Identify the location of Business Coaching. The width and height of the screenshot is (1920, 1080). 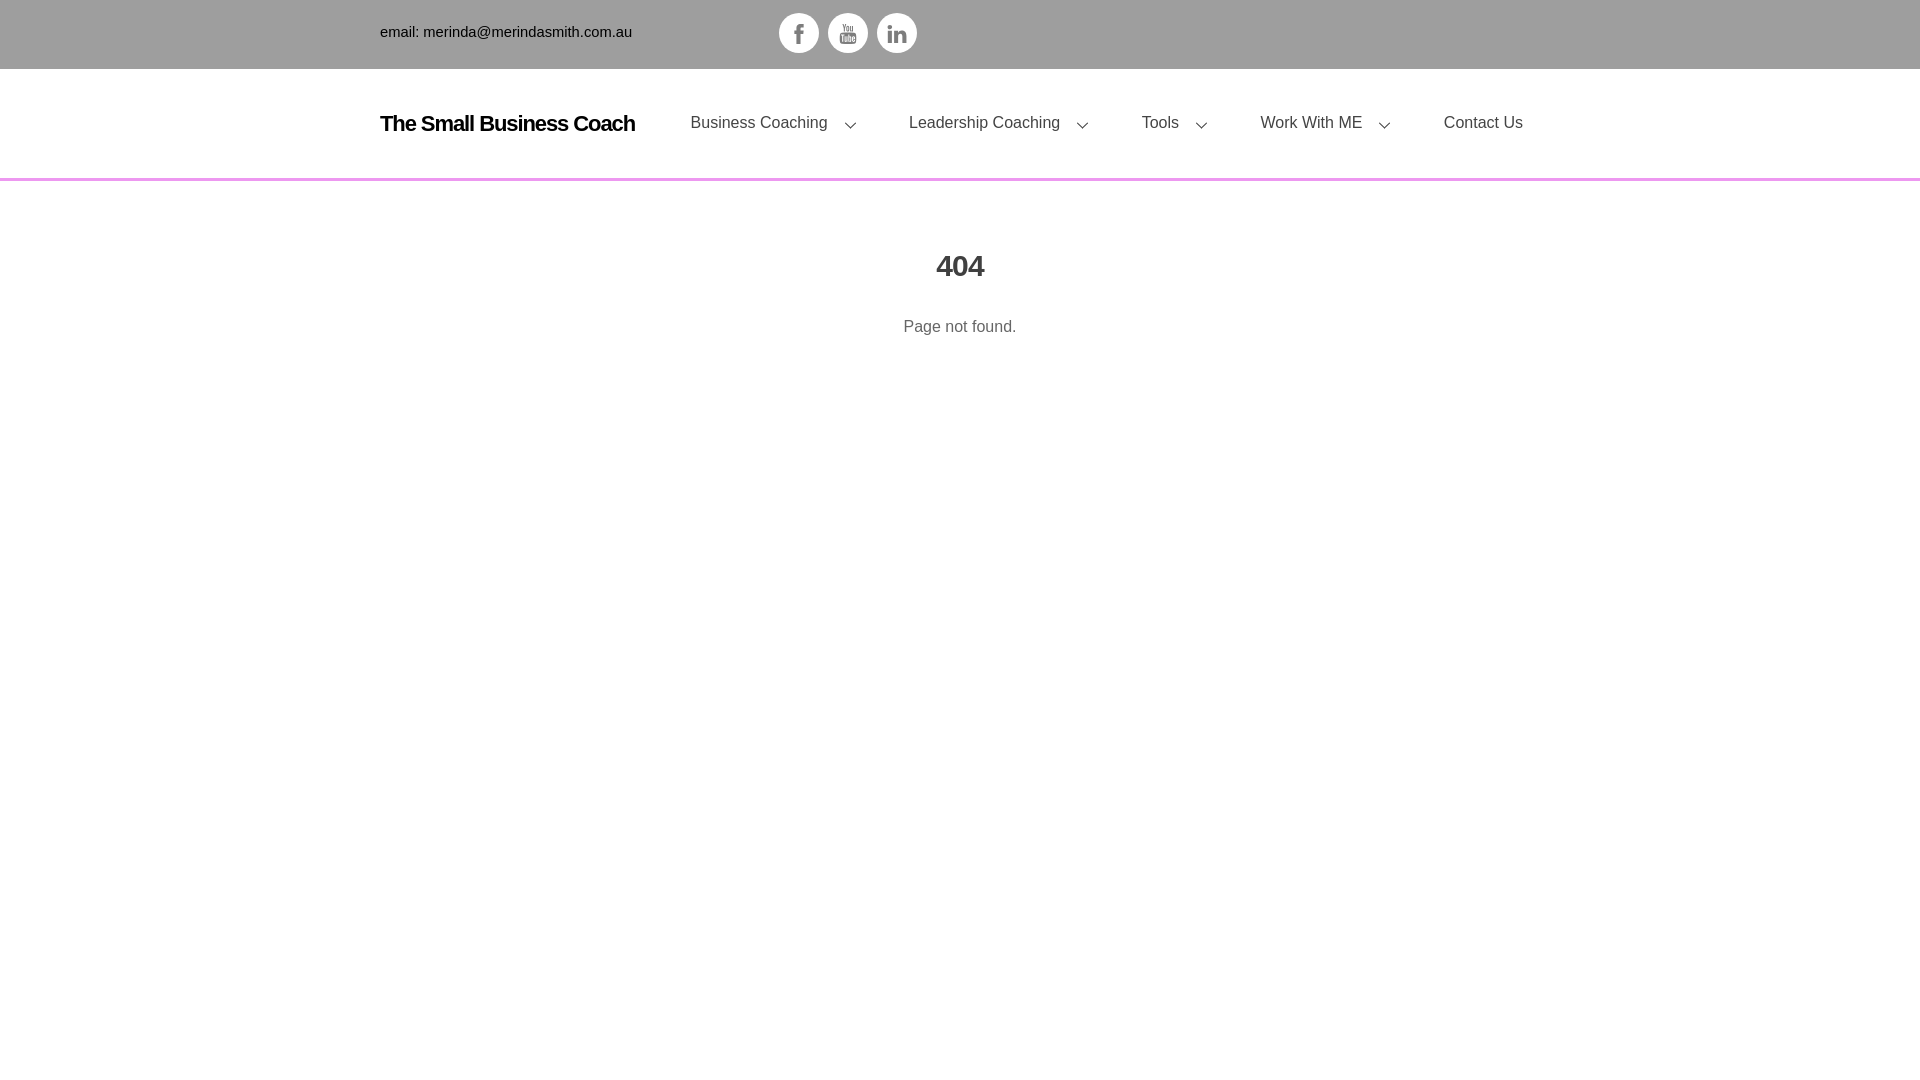
(781, 123).